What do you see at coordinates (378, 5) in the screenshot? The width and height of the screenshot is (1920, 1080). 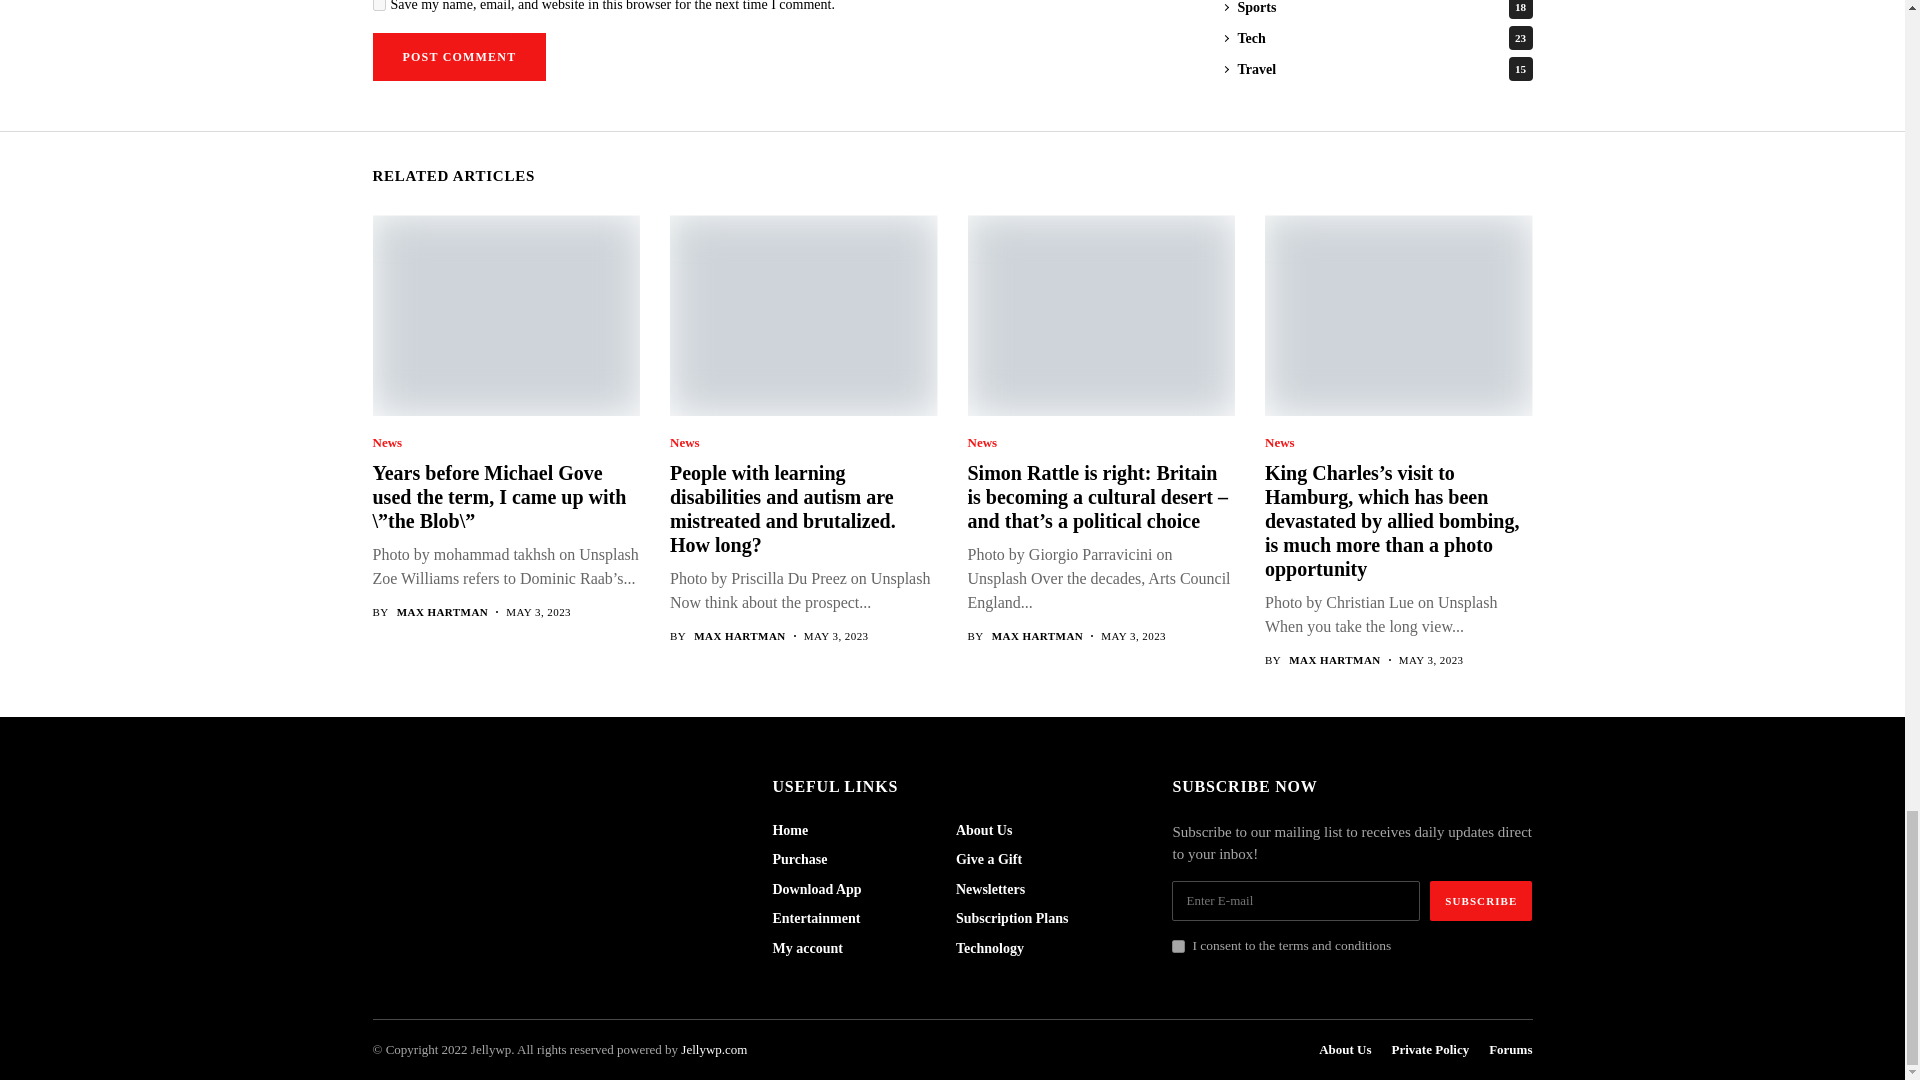 I see `yes` at bounding box center [378, 5].